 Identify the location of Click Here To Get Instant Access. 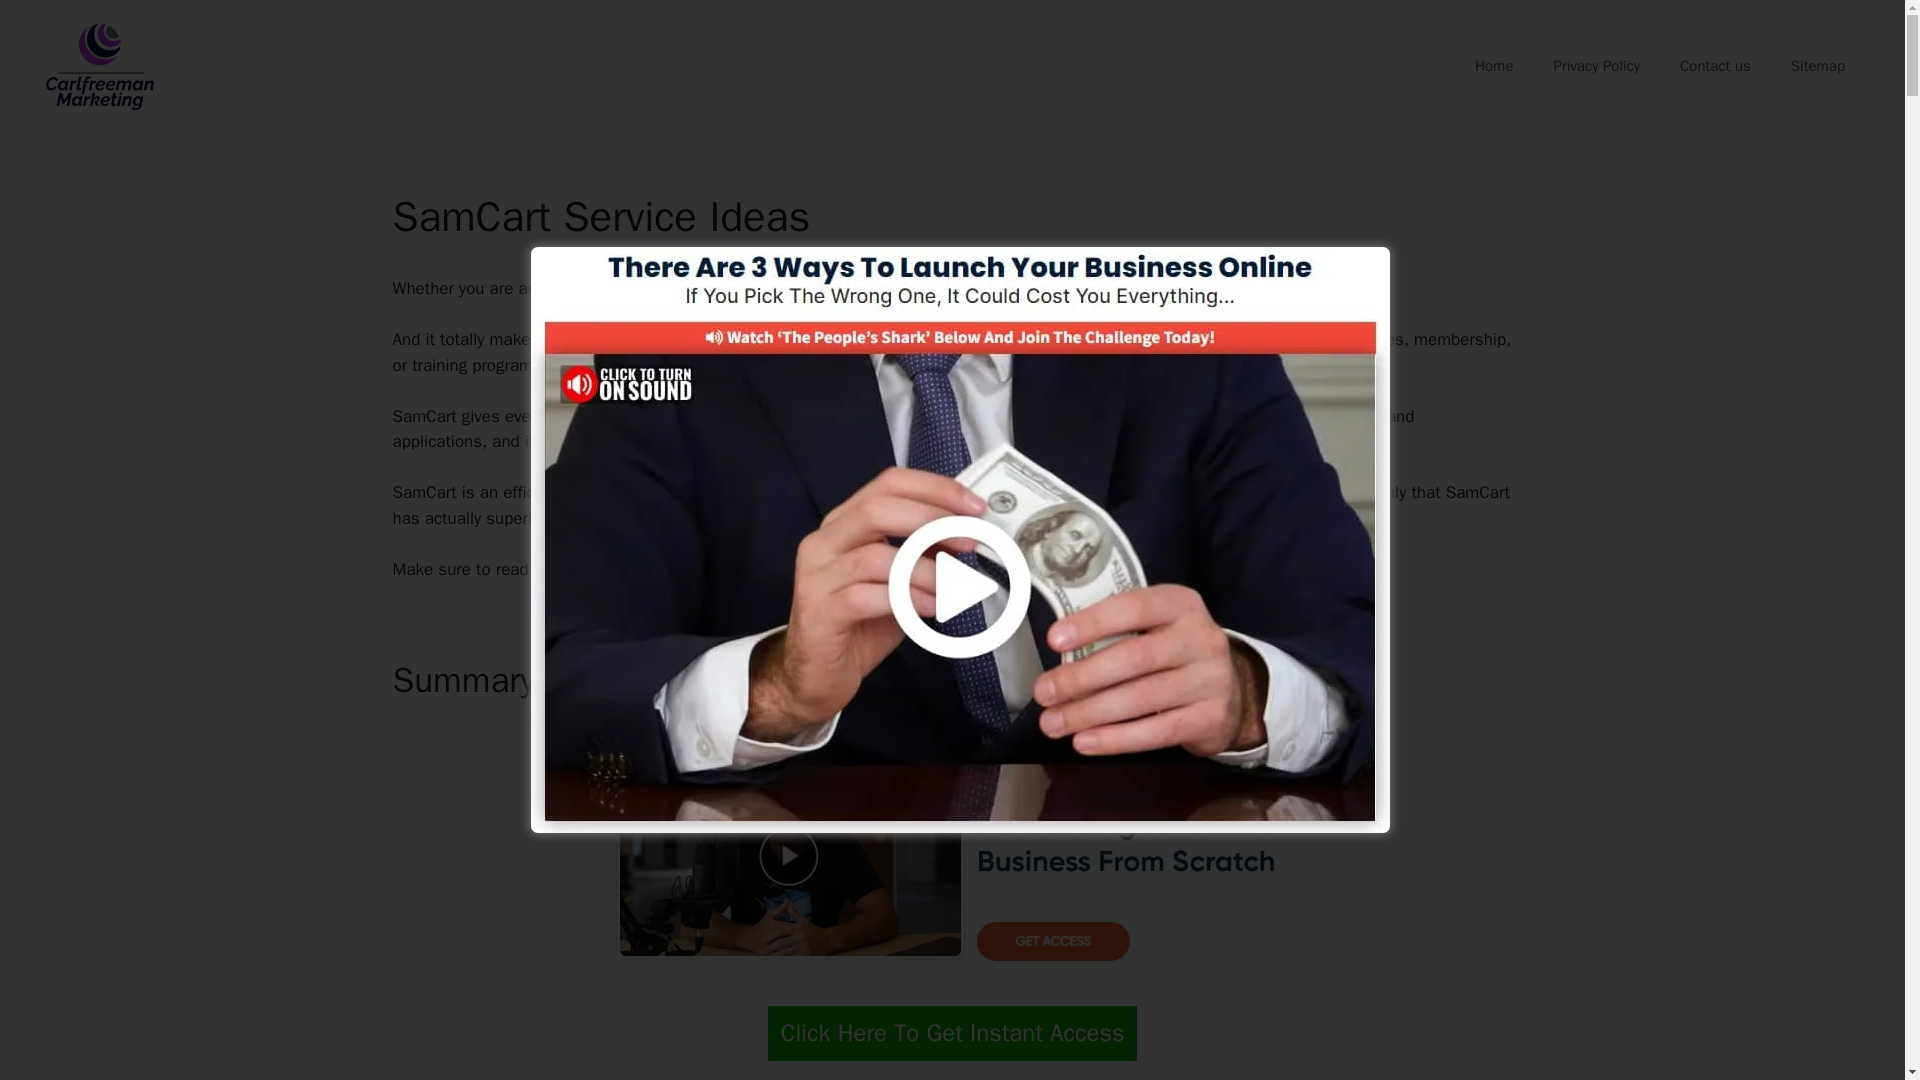
(953, 1032).